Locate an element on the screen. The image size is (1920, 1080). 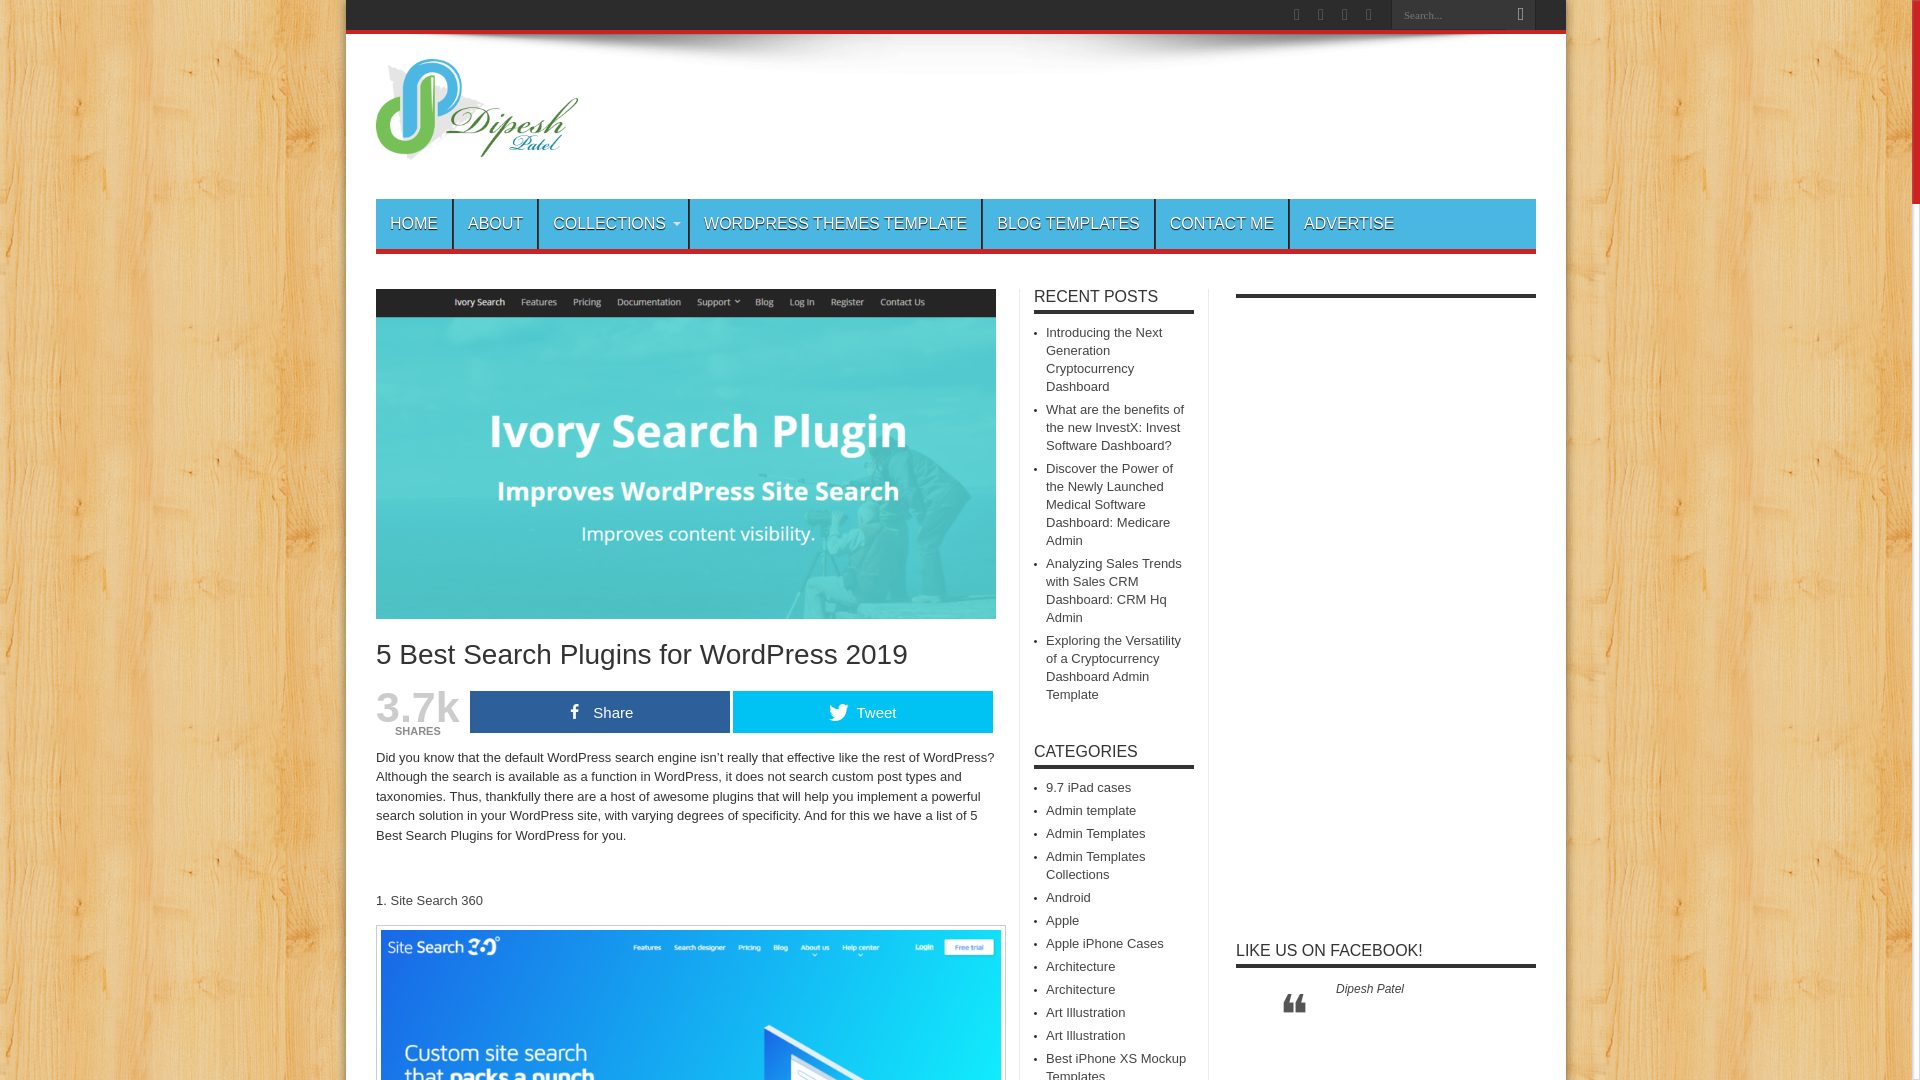
CONTACT ME is located at coordinates (1222, 224).